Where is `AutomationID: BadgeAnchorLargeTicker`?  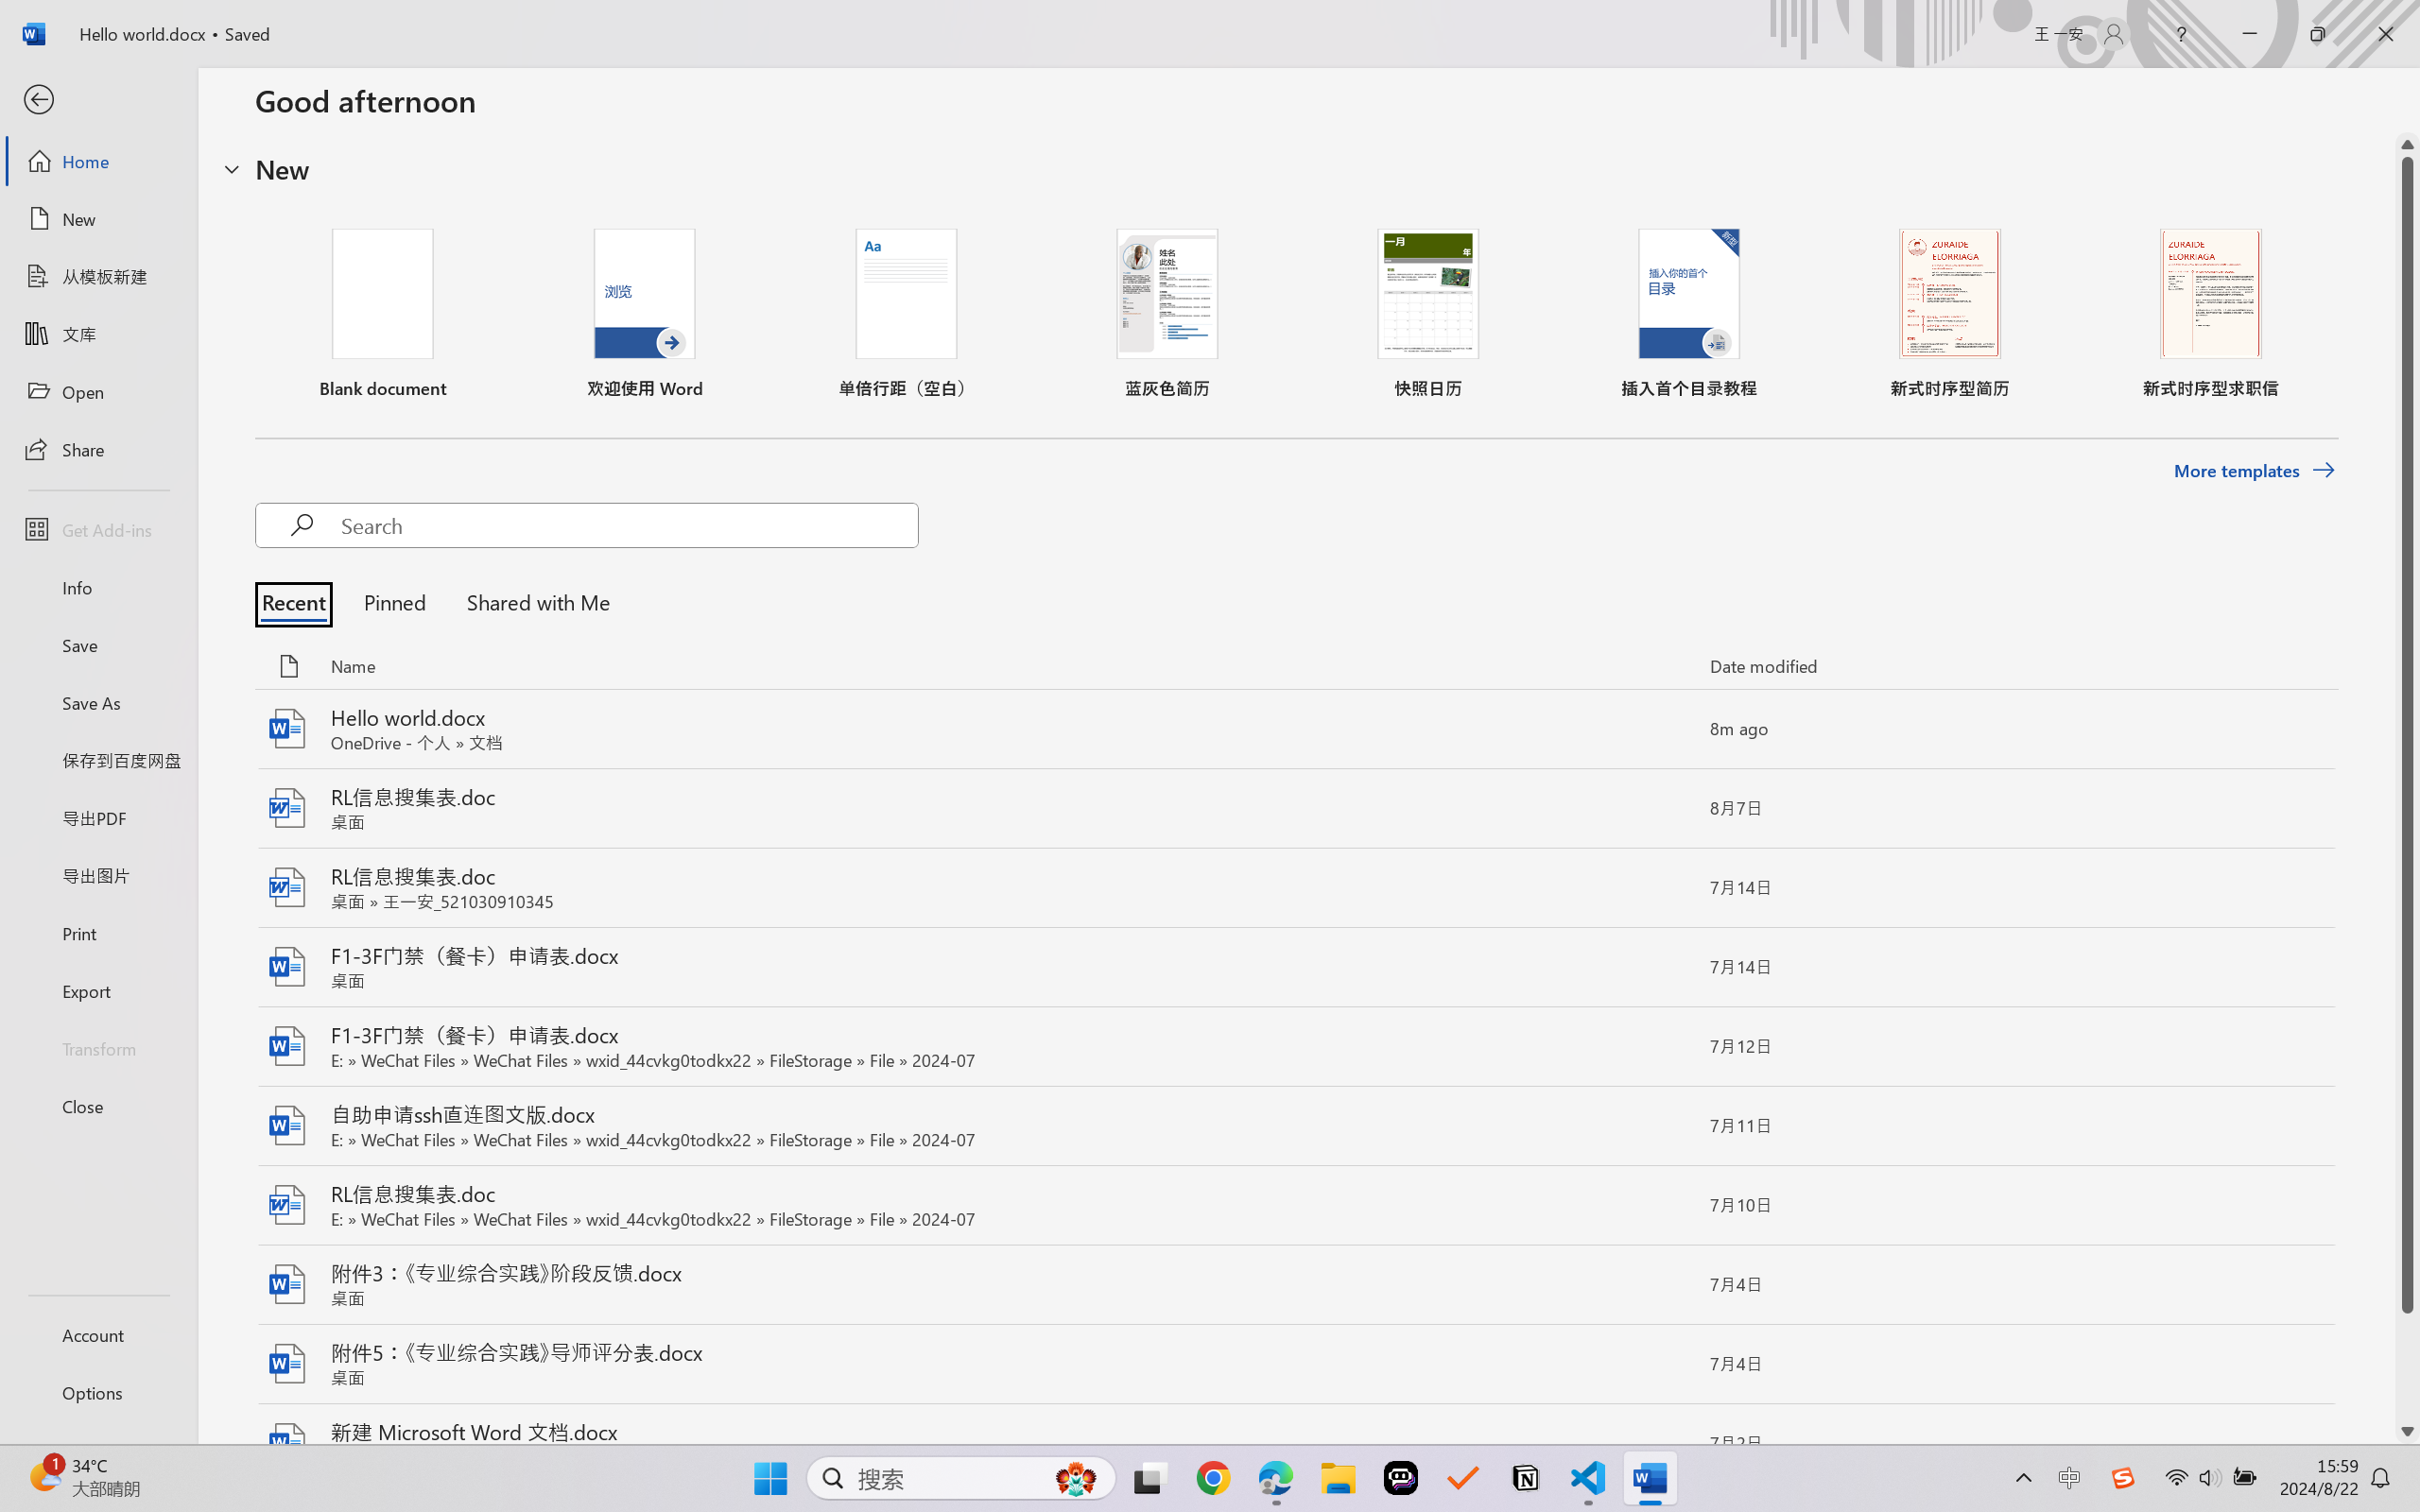 AutomationID: BadgeAnchorLargeTicker is located at coordinates (43, 1476).